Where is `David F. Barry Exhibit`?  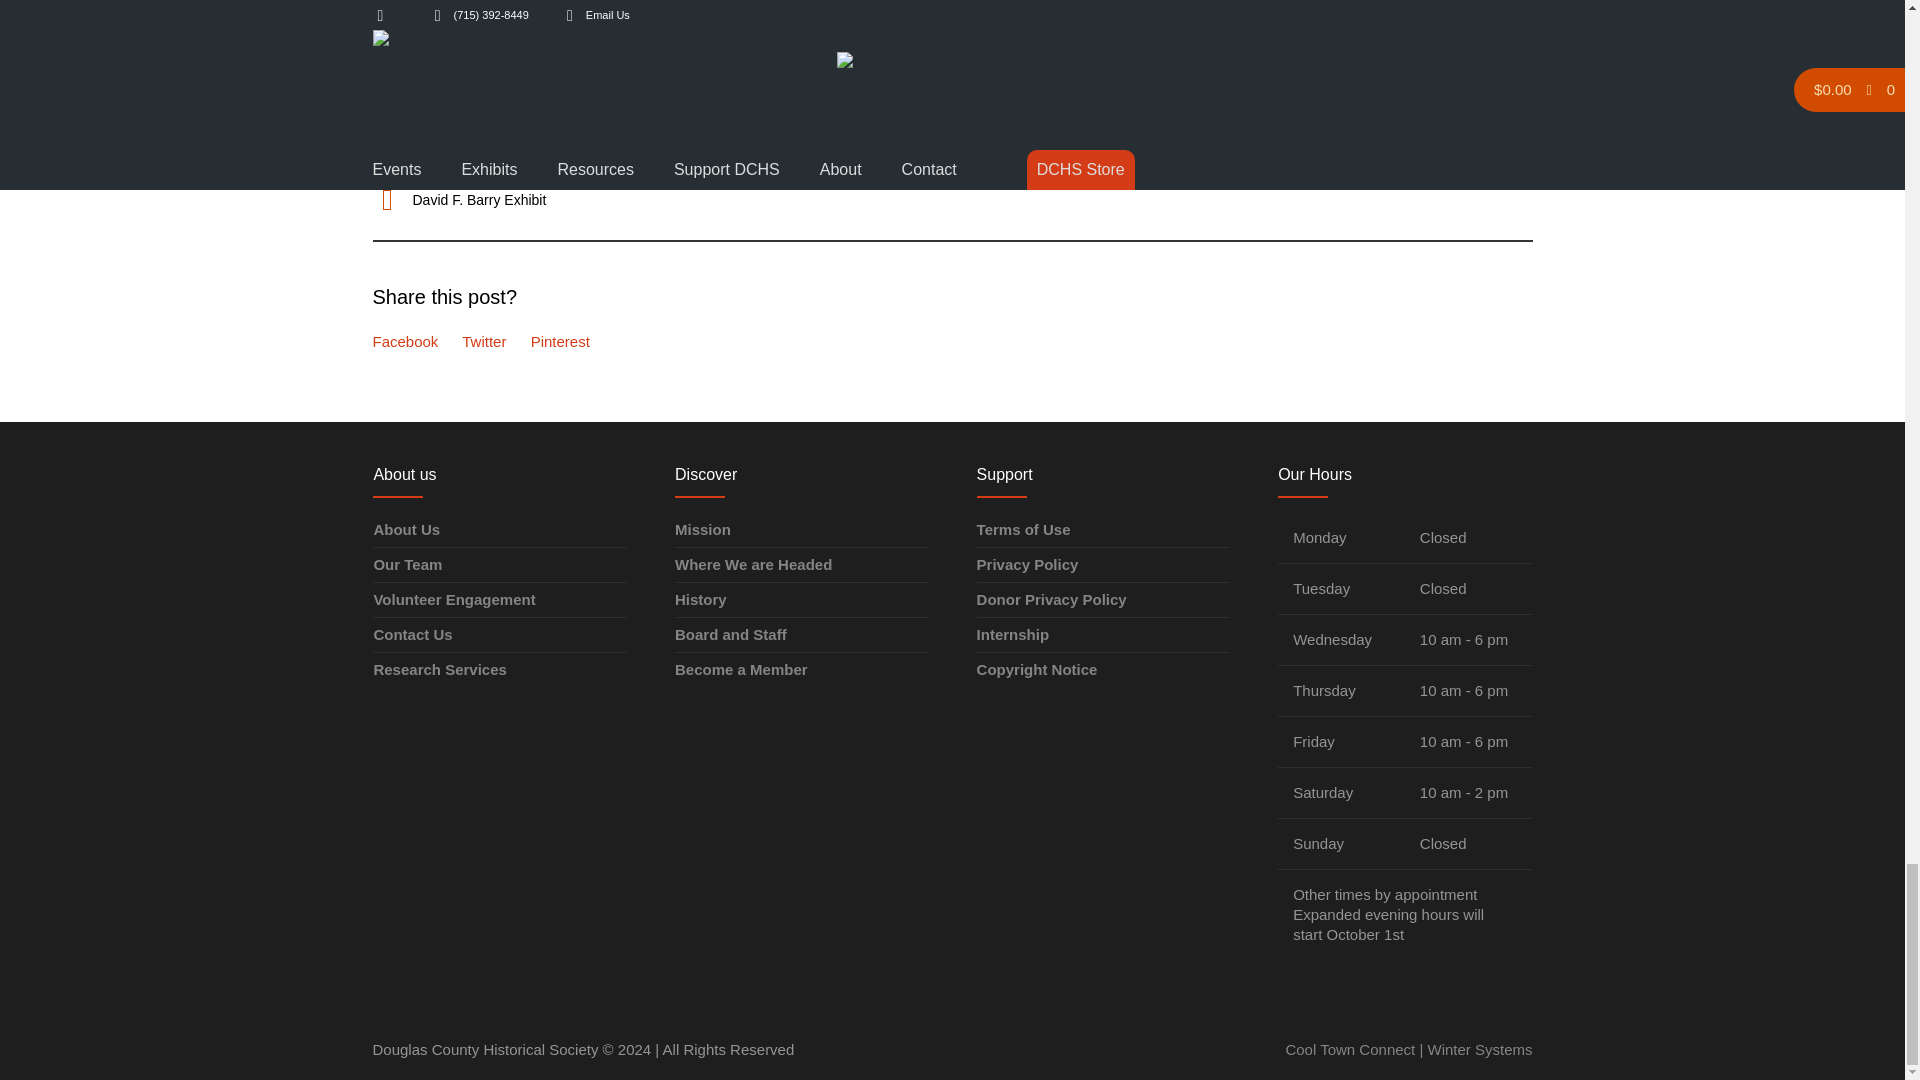
David F. Barry Exhibit is located at coordinates (478, 200).